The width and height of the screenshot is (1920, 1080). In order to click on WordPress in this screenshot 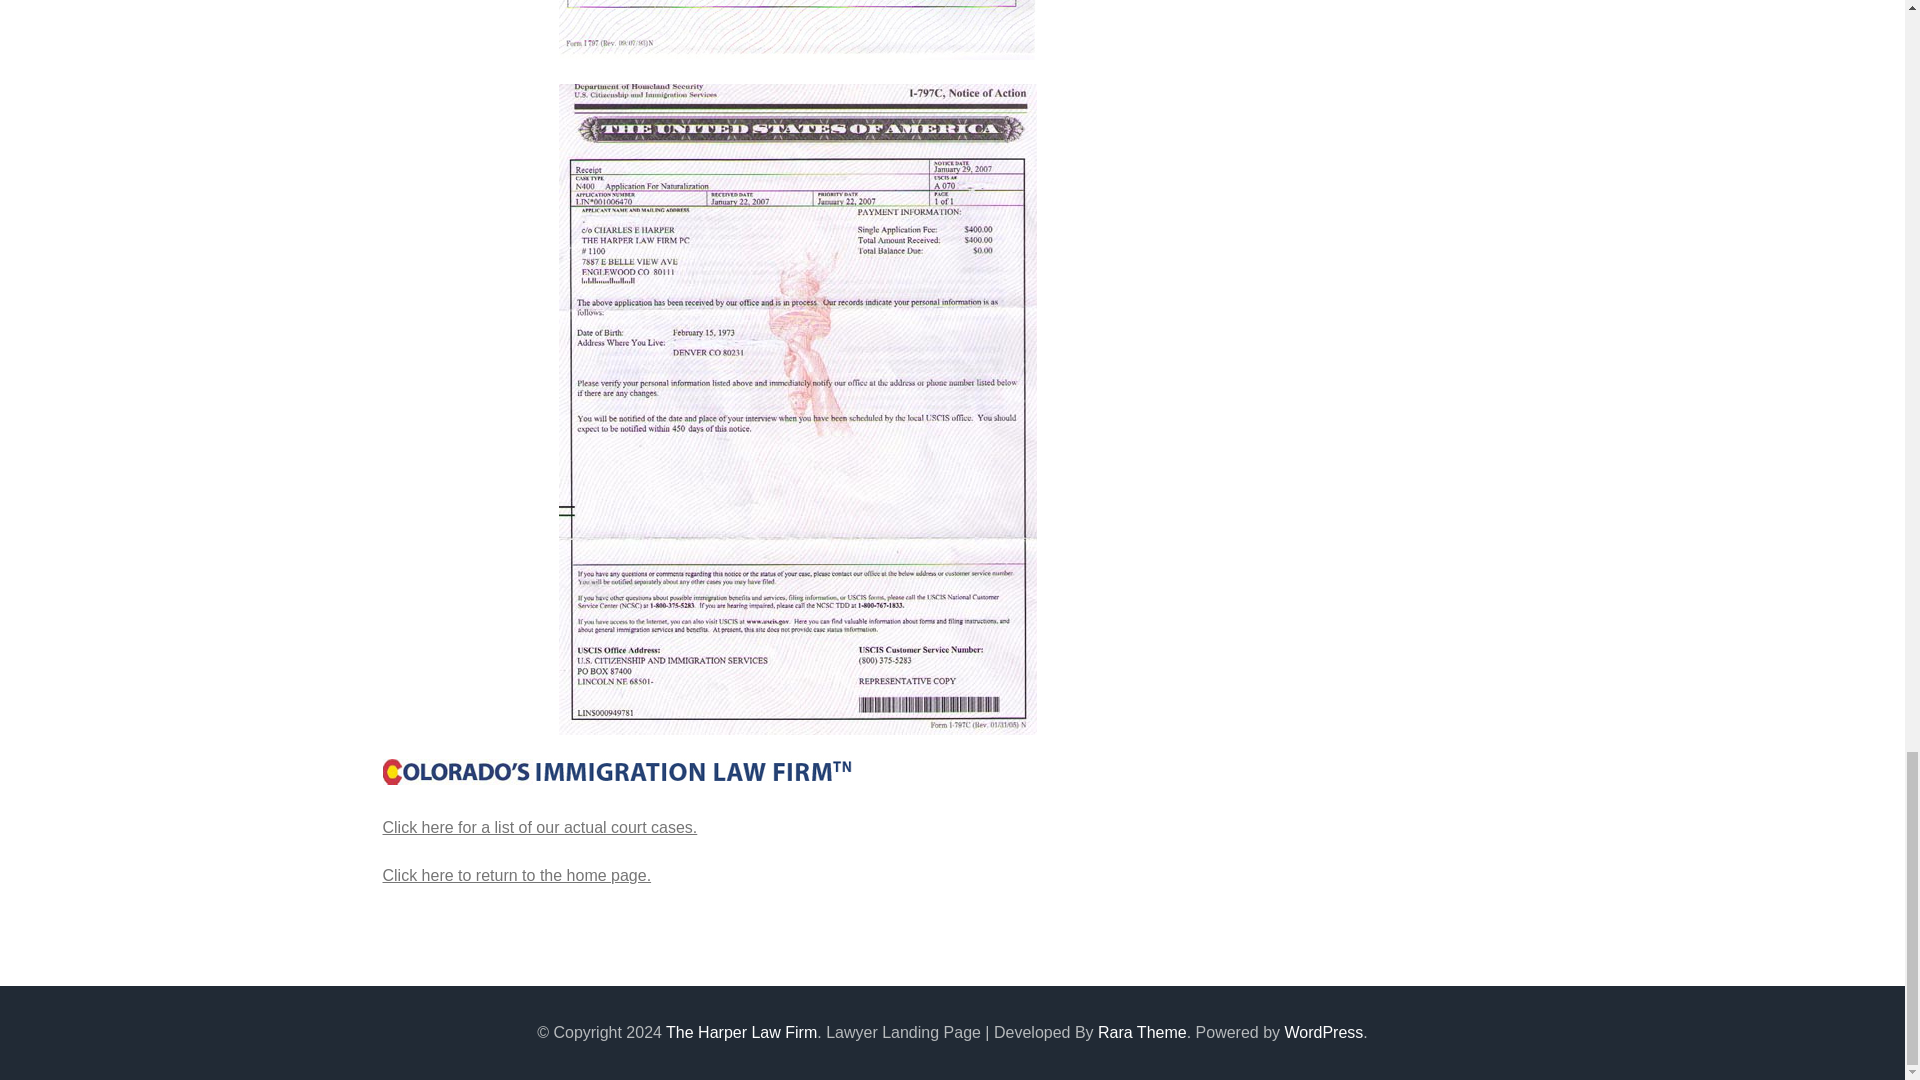, I will do `click(1324, 1032)`.